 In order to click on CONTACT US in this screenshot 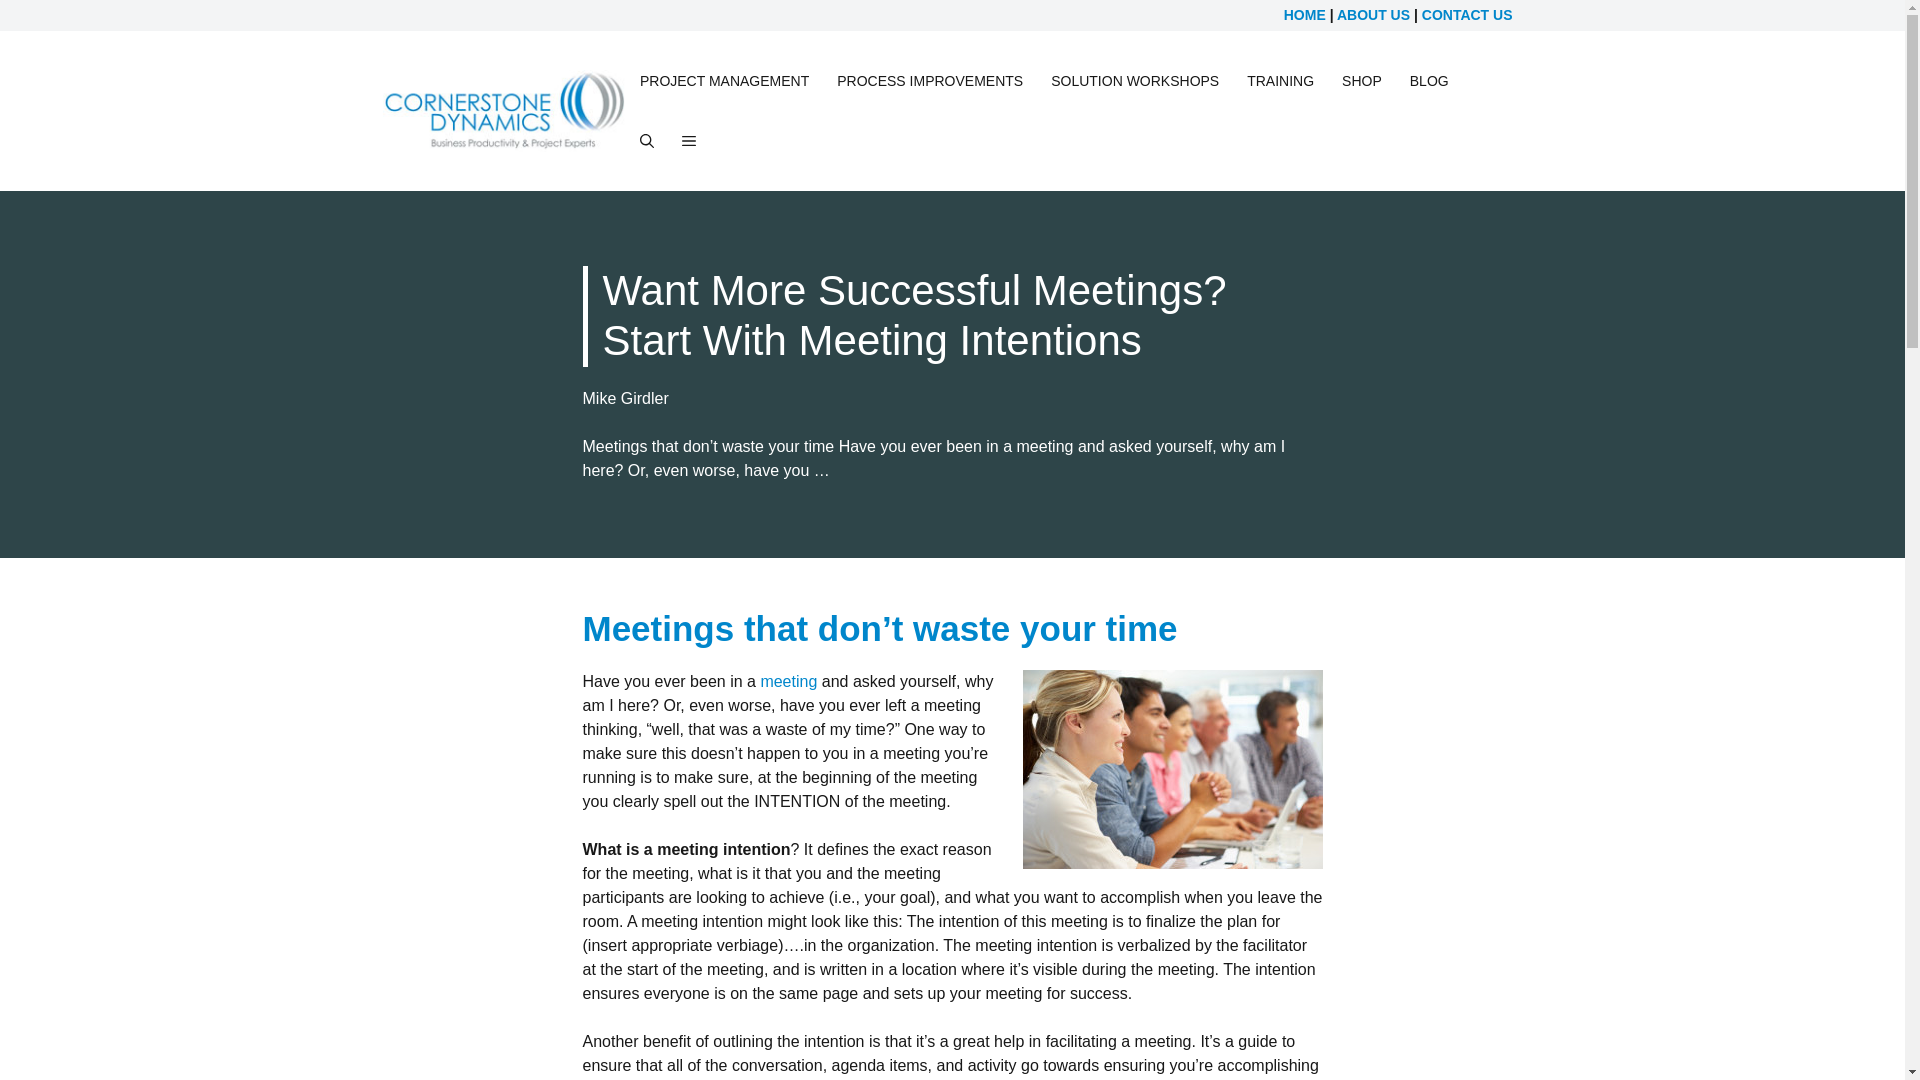, I will do `click(1467, 14)`.